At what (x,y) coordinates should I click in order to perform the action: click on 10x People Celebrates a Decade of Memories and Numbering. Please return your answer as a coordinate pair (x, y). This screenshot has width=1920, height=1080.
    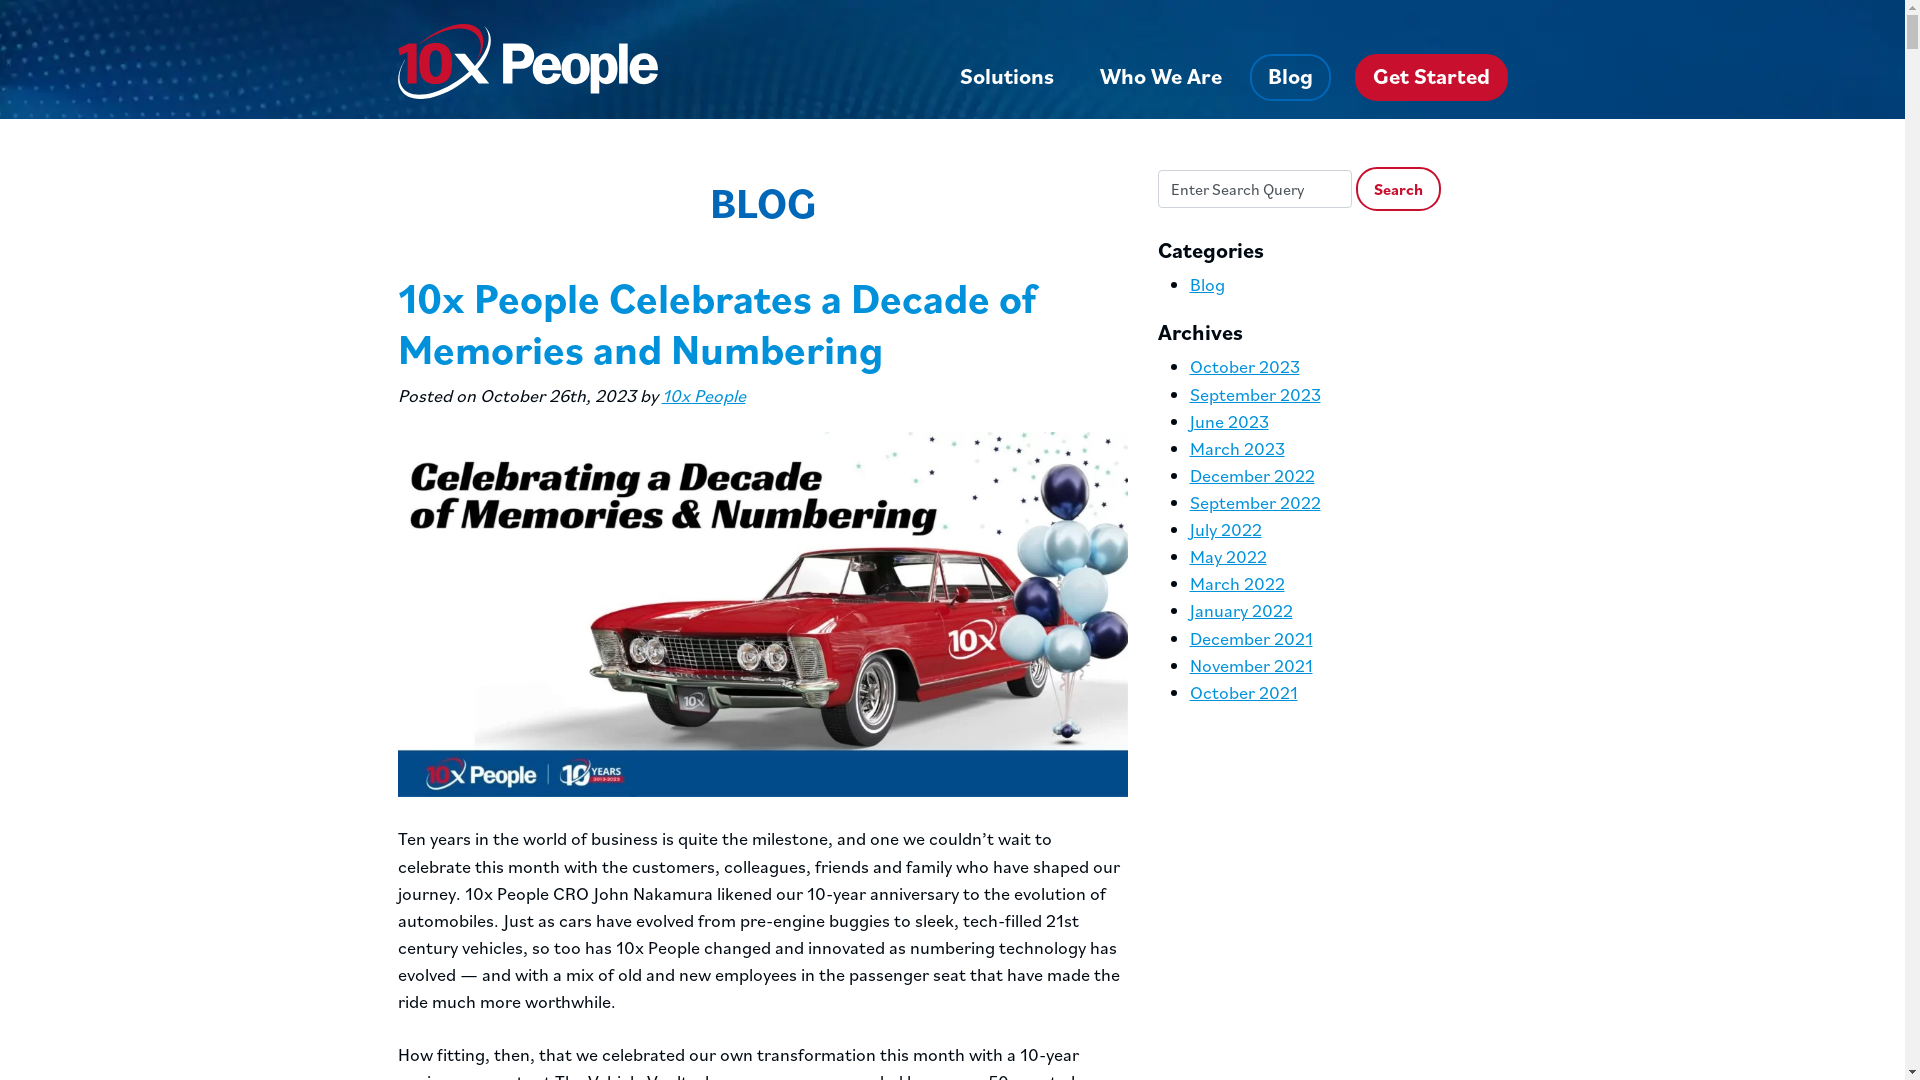
    Looking at the image, I should click on (717, 322).